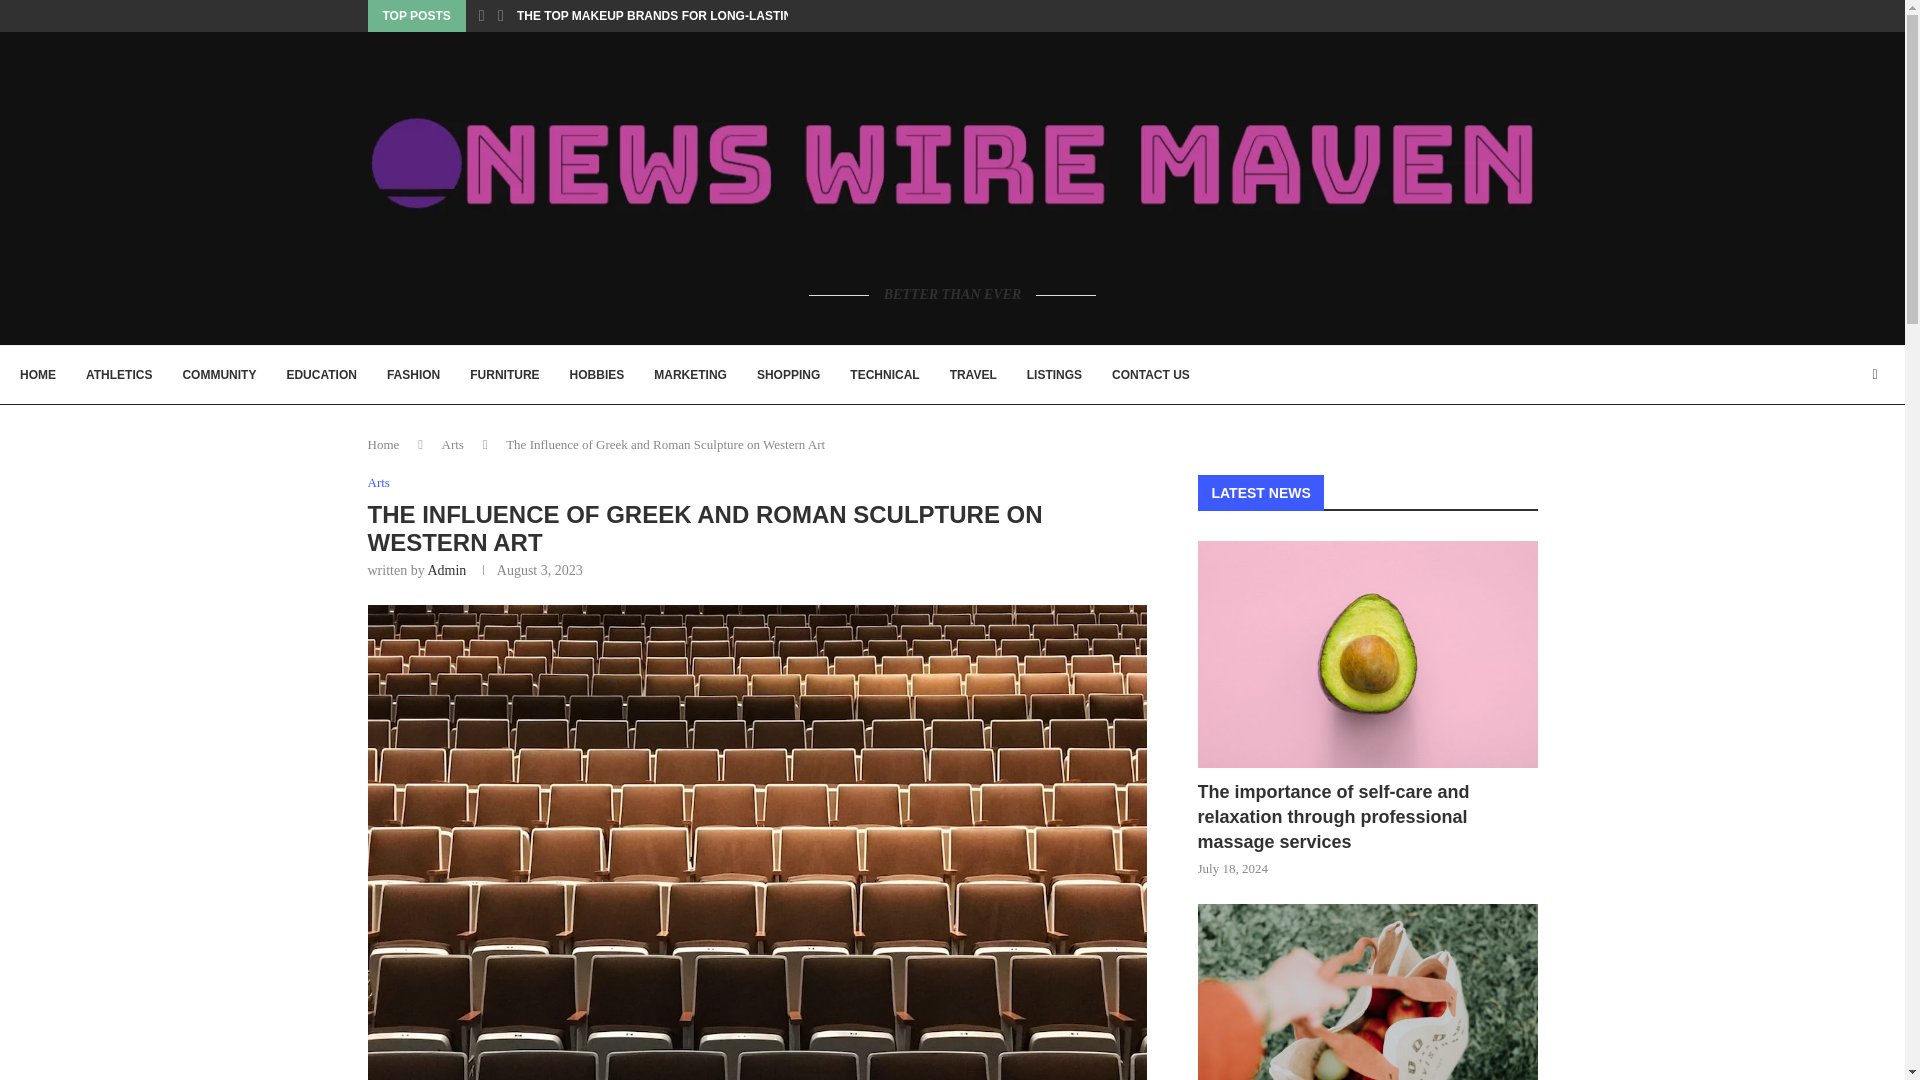  What do you see at coordinates (320, 374) in the screenshot?
I see `EDUCATION` at bounding box center [320, 374].